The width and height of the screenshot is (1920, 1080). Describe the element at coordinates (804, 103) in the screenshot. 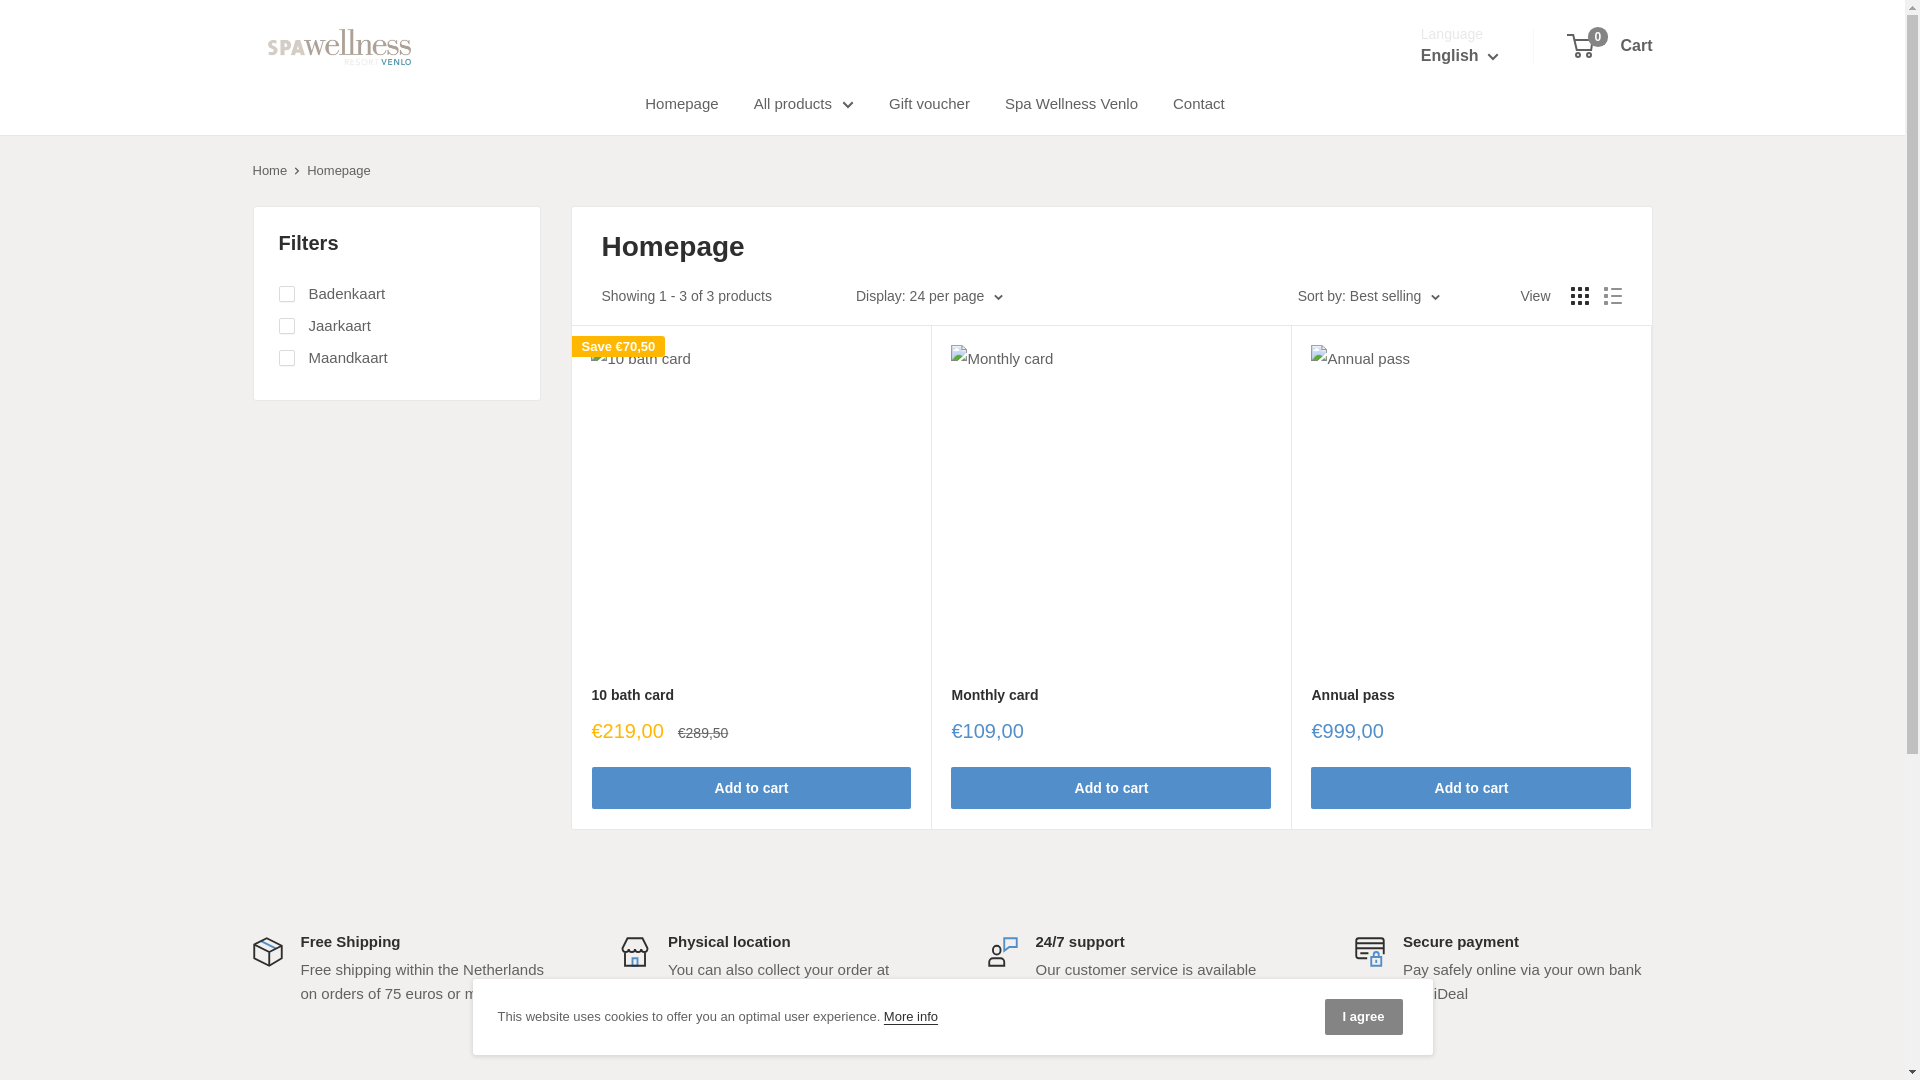

I see `Spa Wellness Venlo` at that location.